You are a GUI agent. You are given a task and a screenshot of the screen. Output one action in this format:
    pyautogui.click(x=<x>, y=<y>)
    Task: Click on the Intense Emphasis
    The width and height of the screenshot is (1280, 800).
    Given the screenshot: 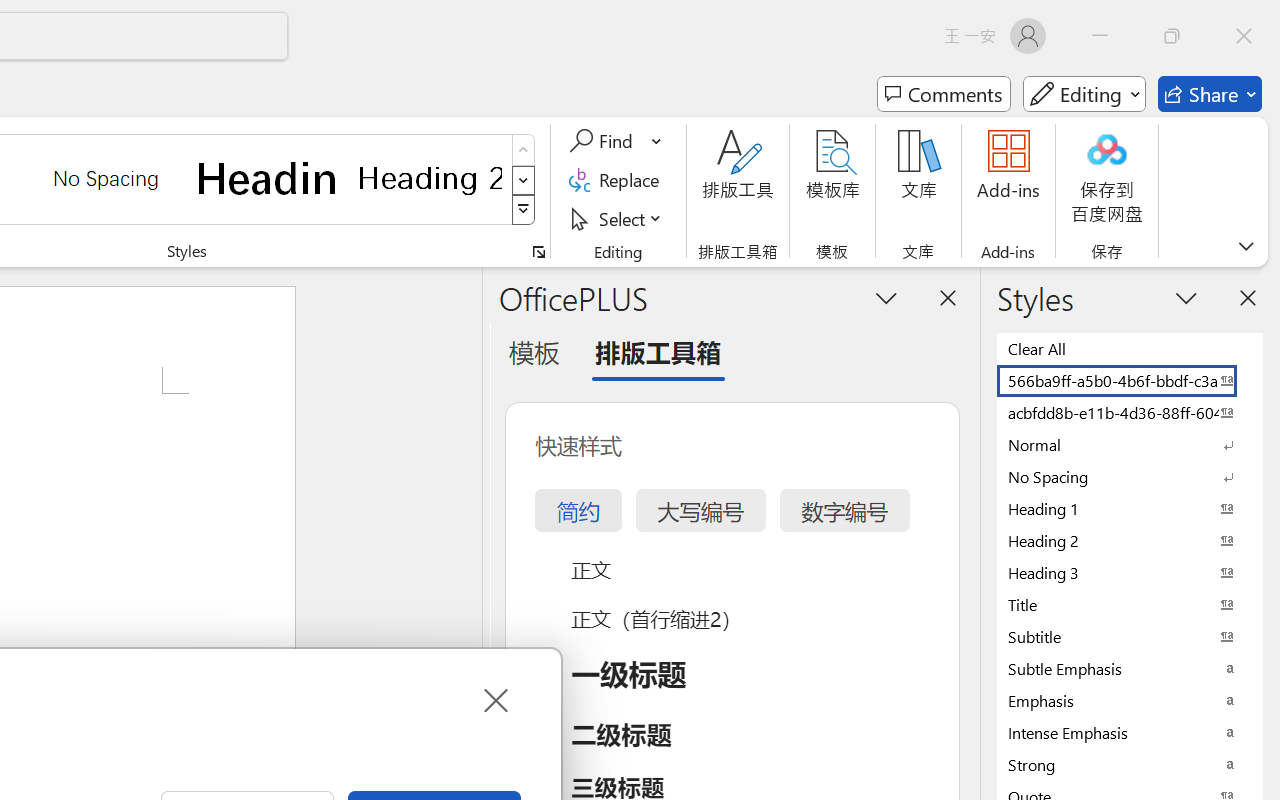 What is the action you would take?
    pyautogui.click(x=1130, y=732)
    